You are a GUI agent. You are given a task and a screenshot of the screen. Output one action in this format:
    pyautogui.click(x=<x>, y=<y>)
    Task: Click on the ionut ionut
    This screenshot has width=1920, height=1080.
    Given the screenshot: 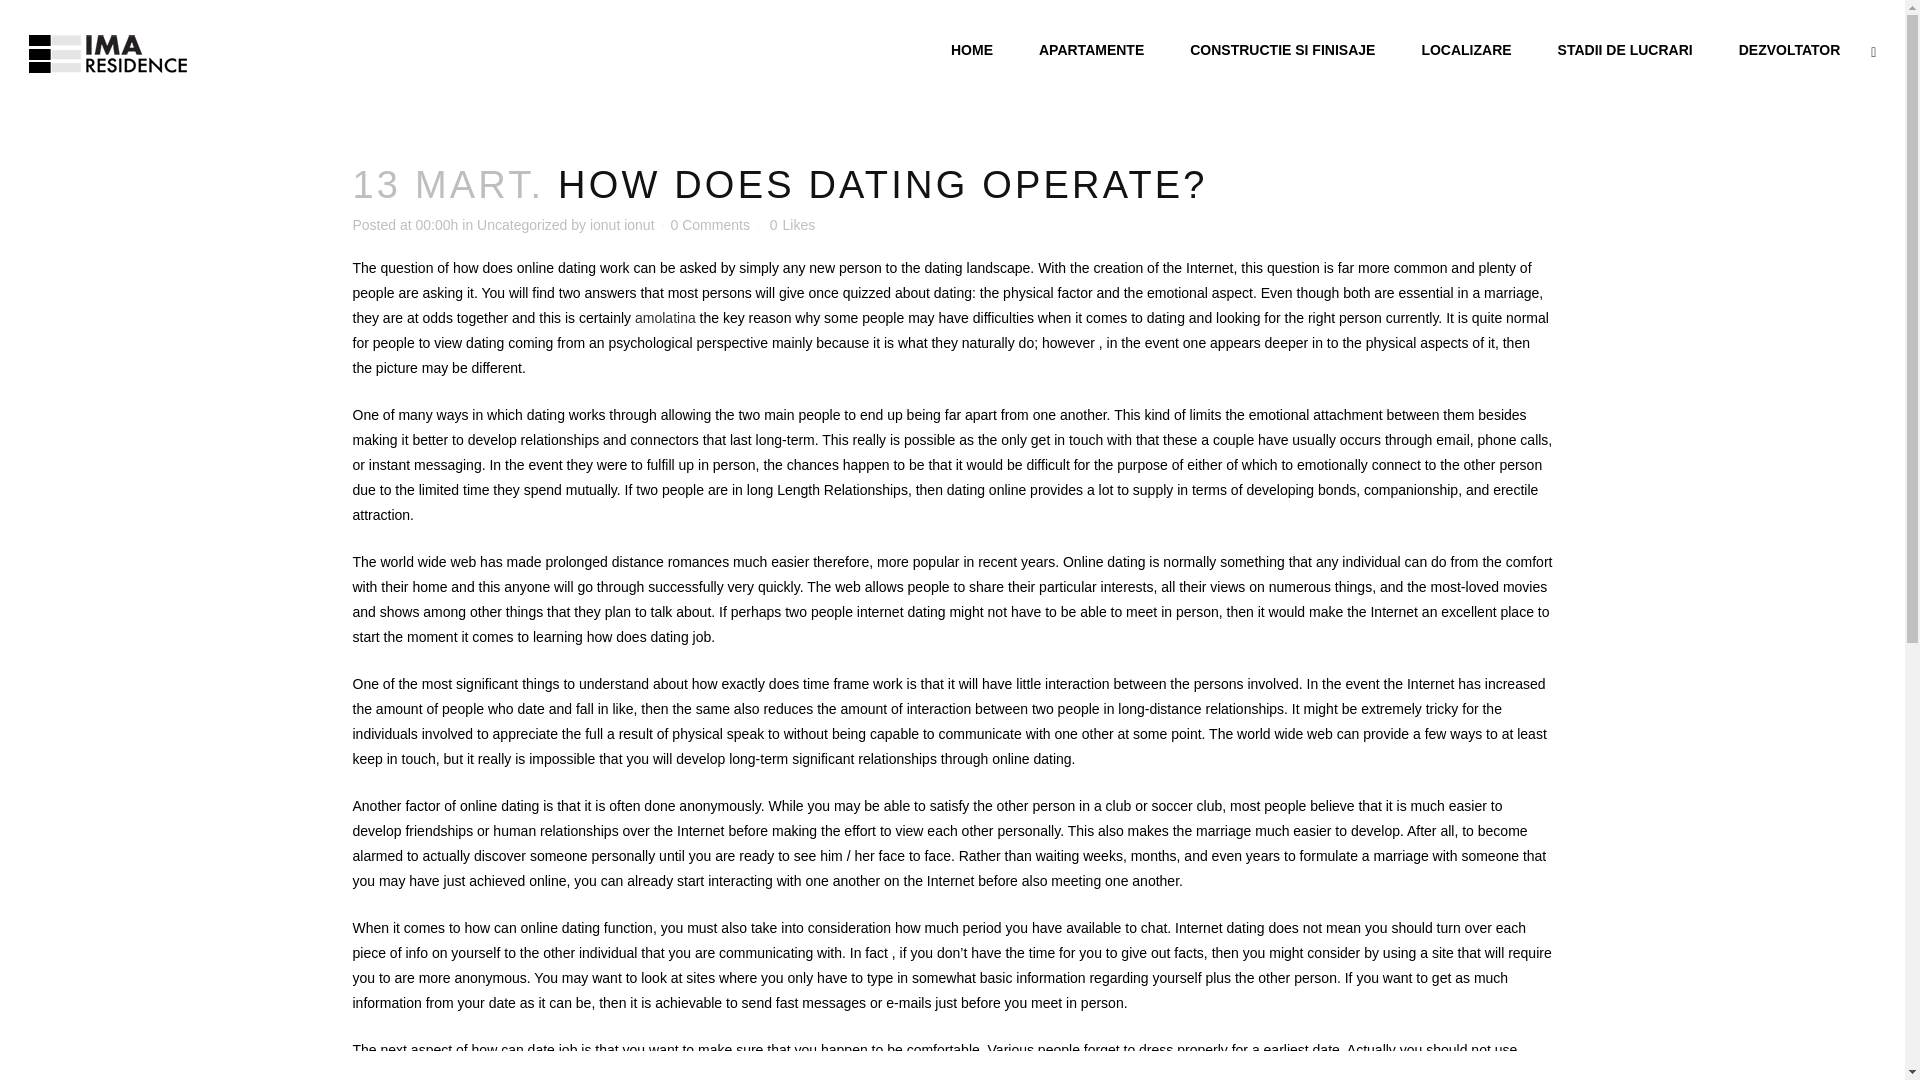 What is the action you would take?
    pyautogui.click(x=622, y=225)
    